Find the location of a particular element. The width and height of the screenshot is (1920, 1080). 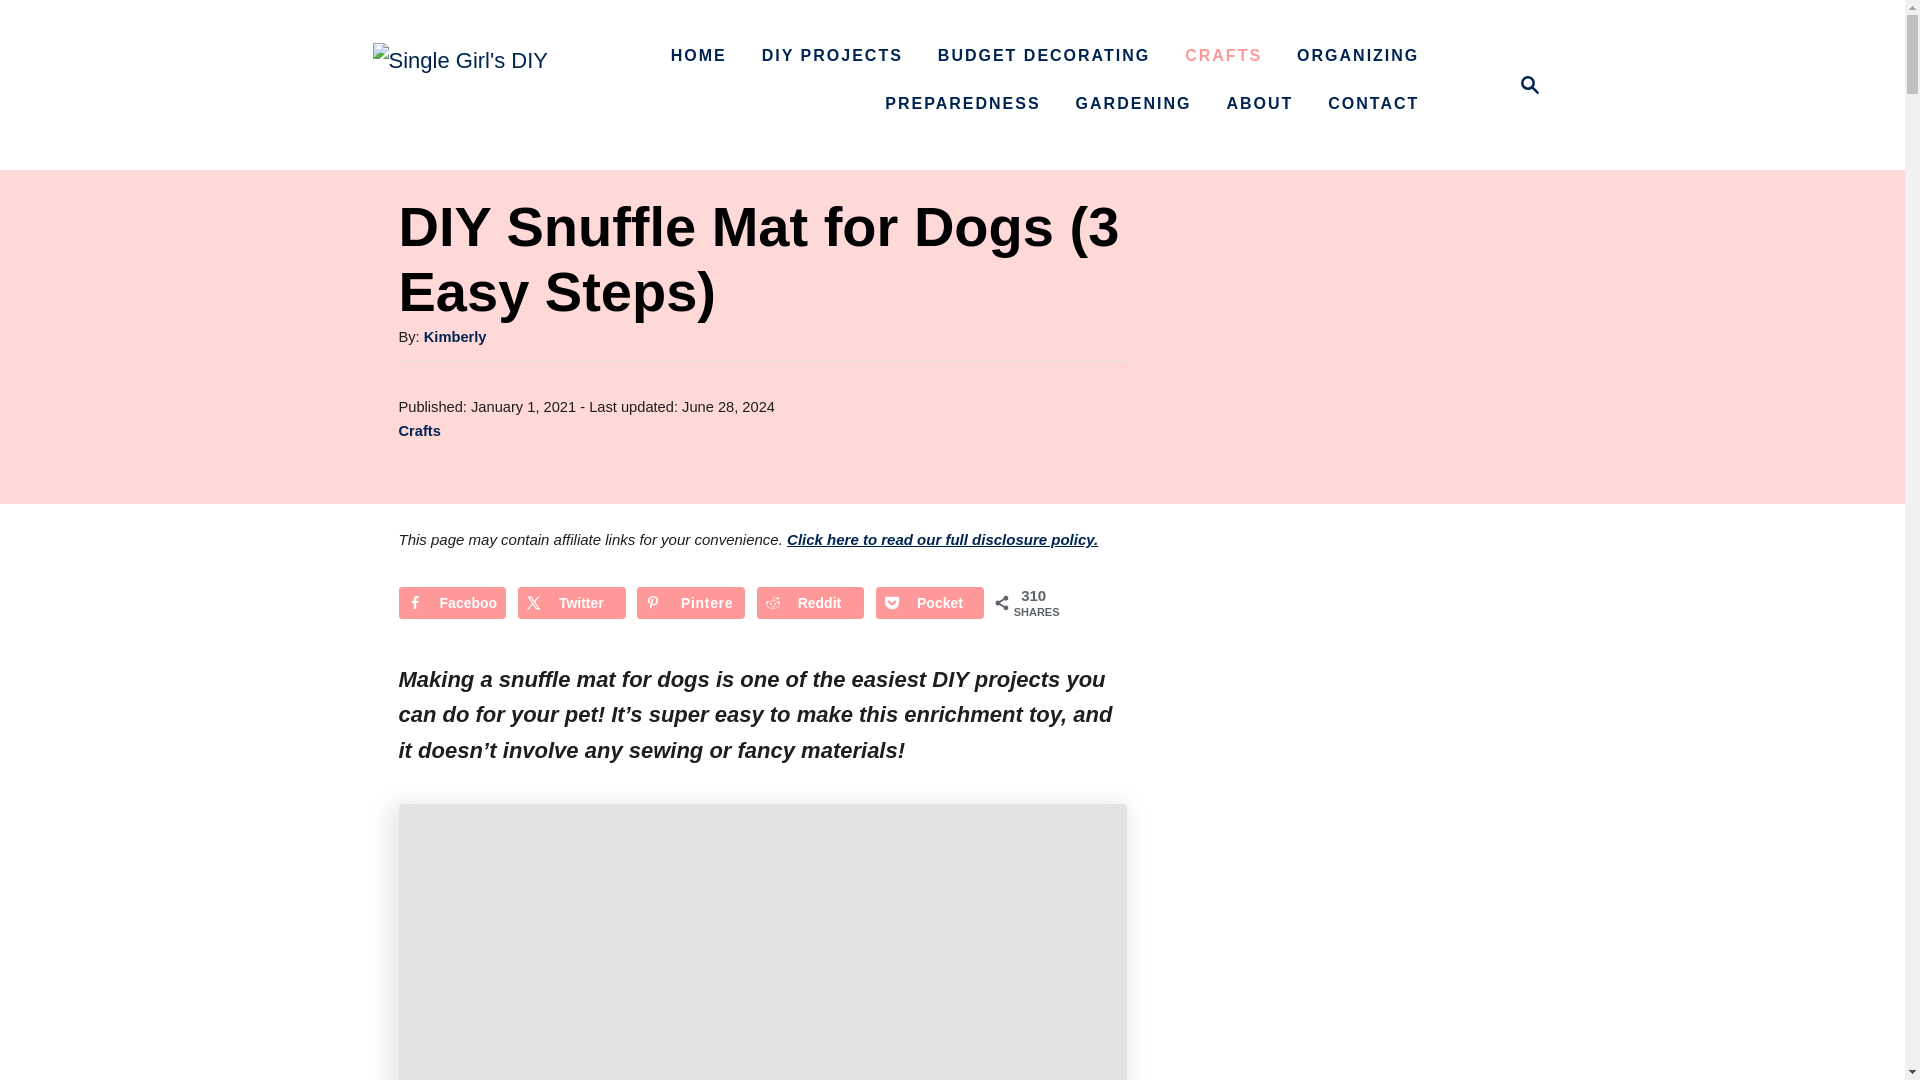

Kimberly is located at coordinates (1524, 85).